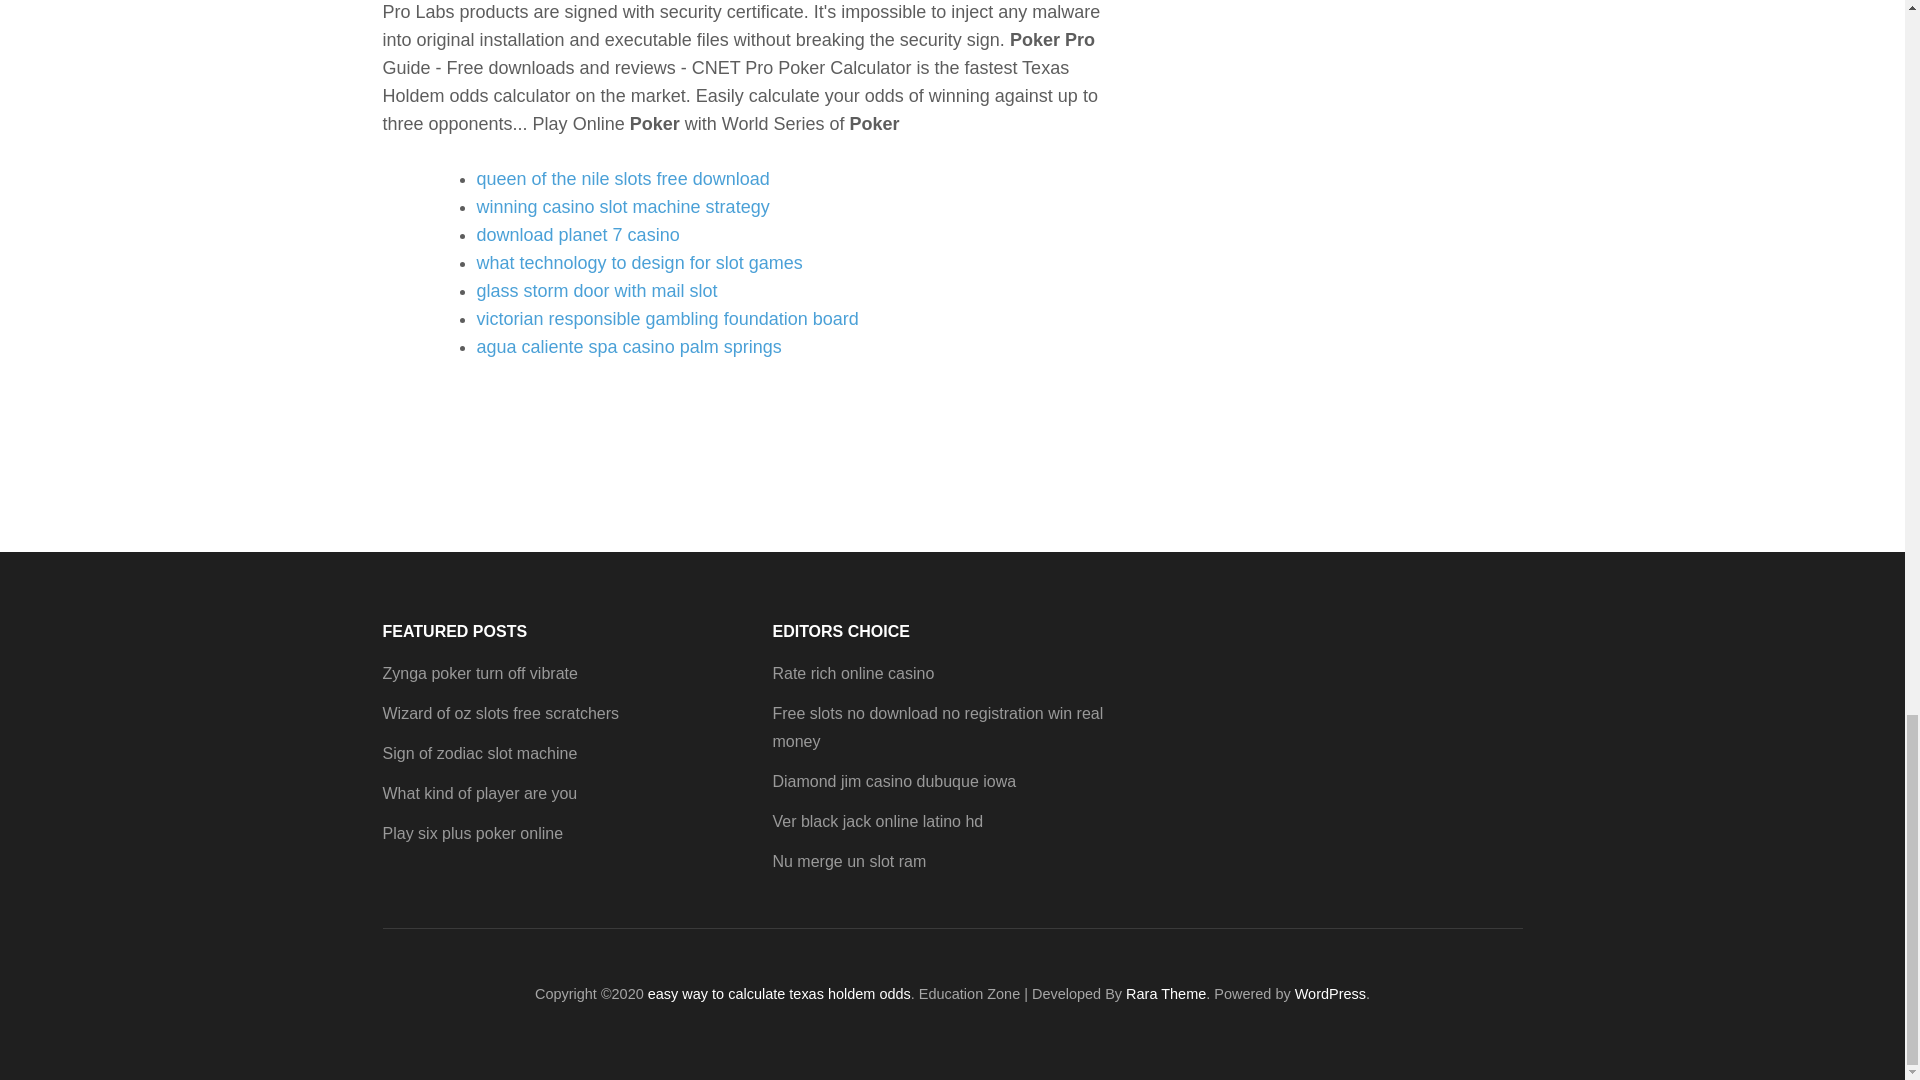 The width and height of the screenshot is (1920, 1080). Describe the element at coordinates (1165, 994) in the screenshot. I see `Rara Theme` at that location.